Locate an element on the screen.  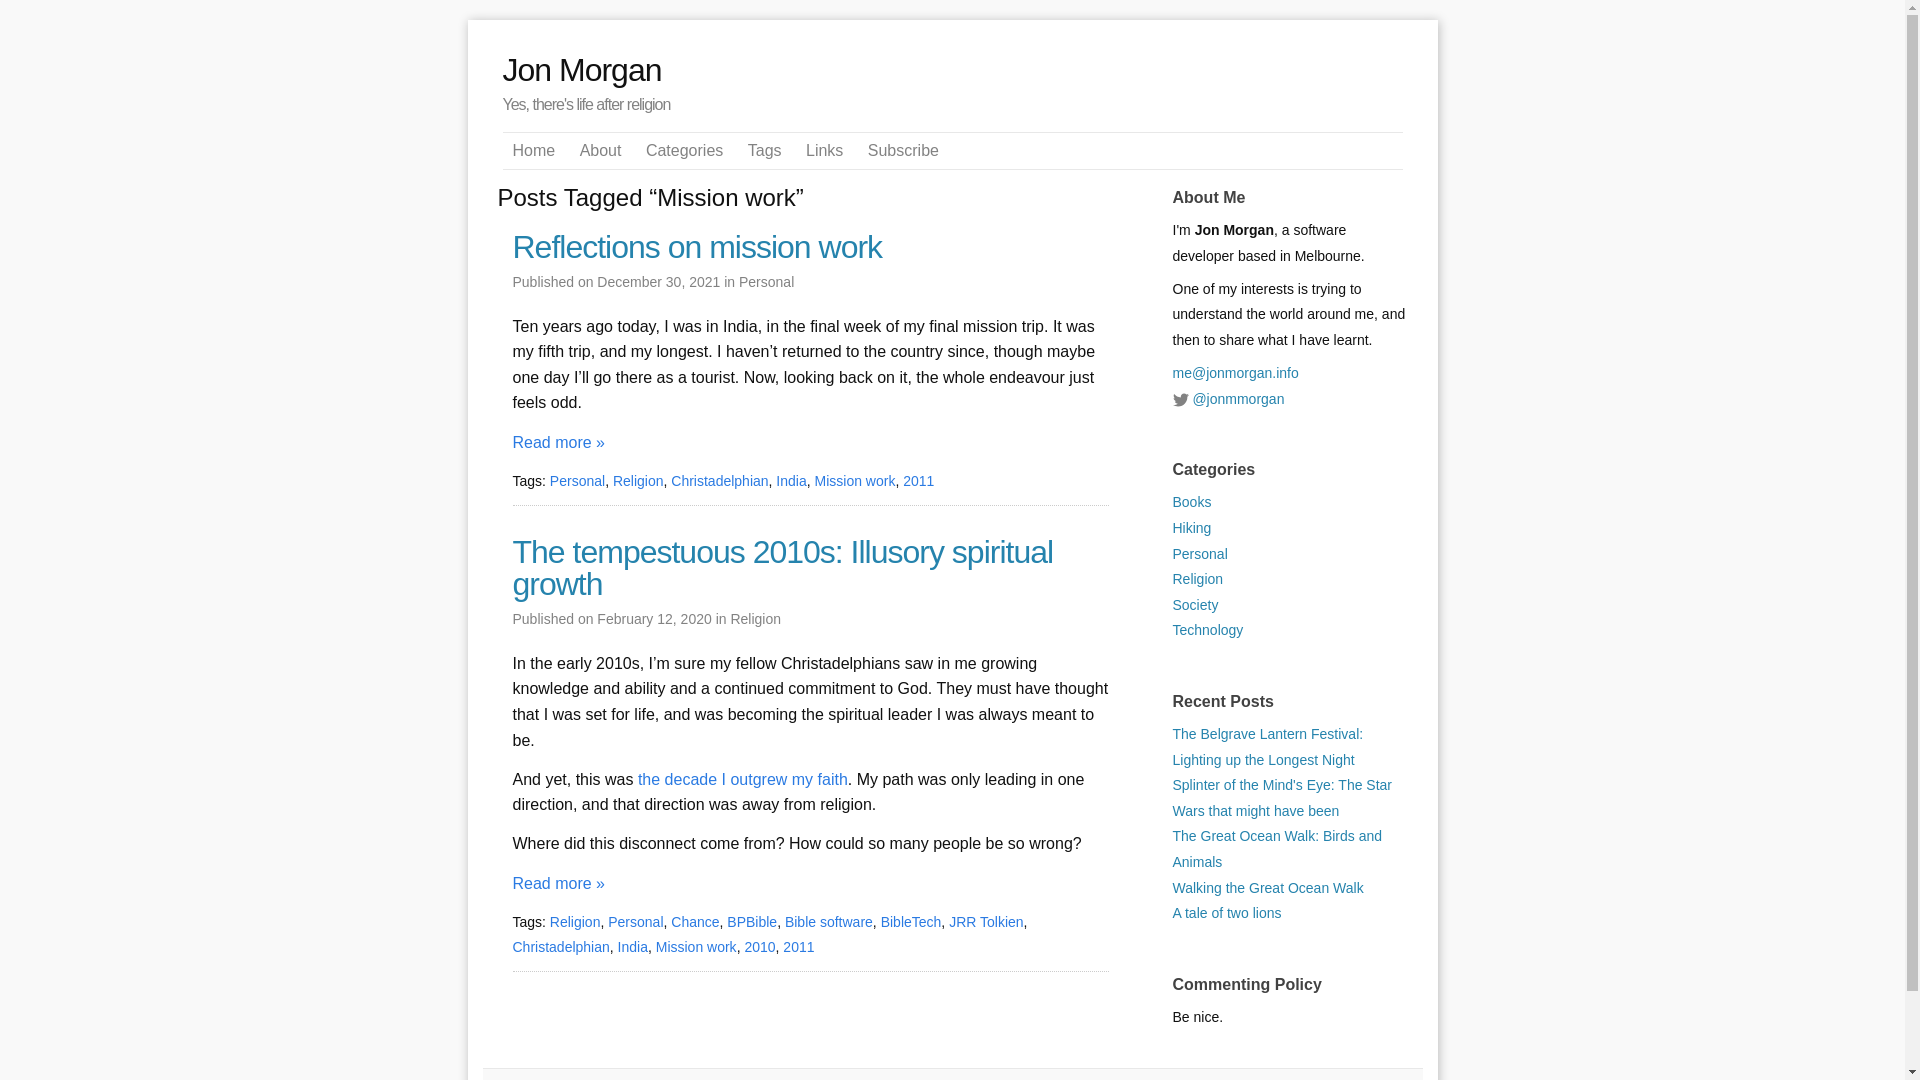
JRR Tolkien is located at coordinates (986, 921).